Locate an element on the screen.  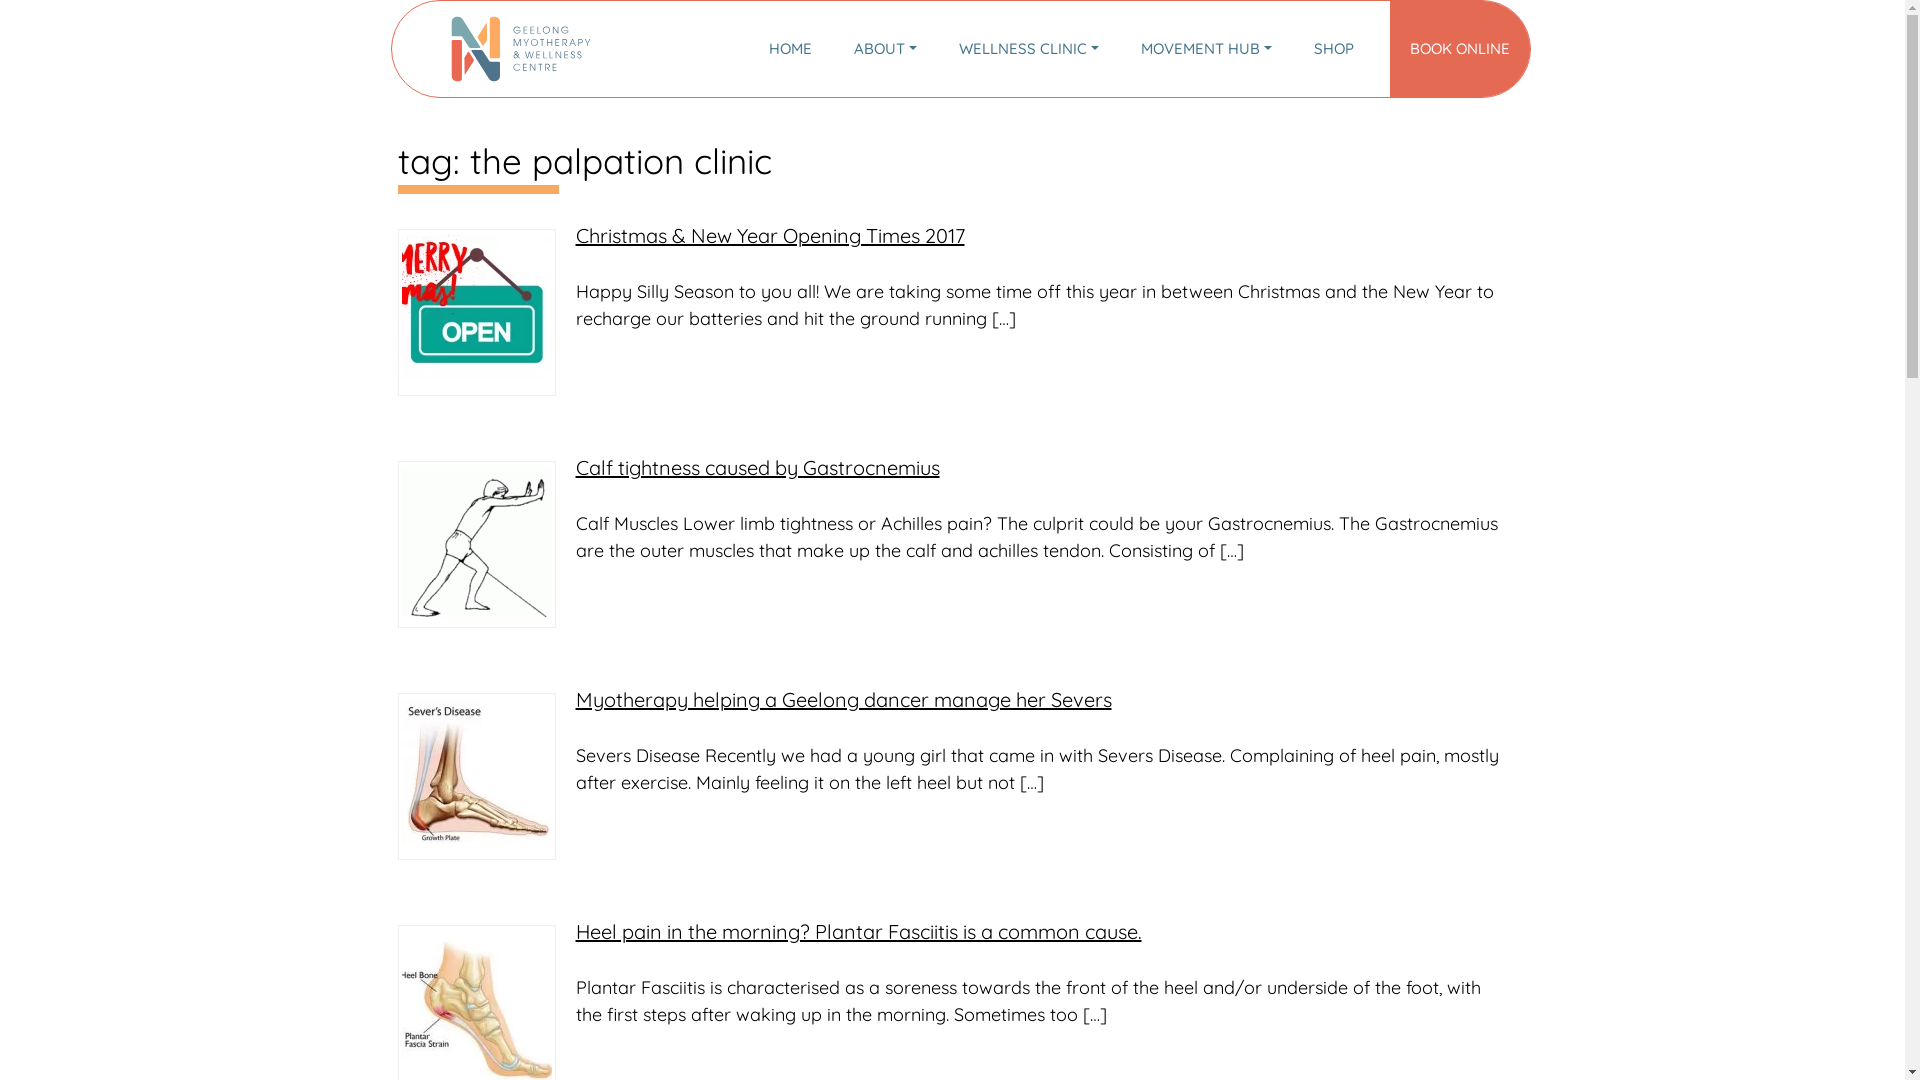
Myotherapy helping a Geelong dancer manage her Severs is located at coordinates (844, 700).